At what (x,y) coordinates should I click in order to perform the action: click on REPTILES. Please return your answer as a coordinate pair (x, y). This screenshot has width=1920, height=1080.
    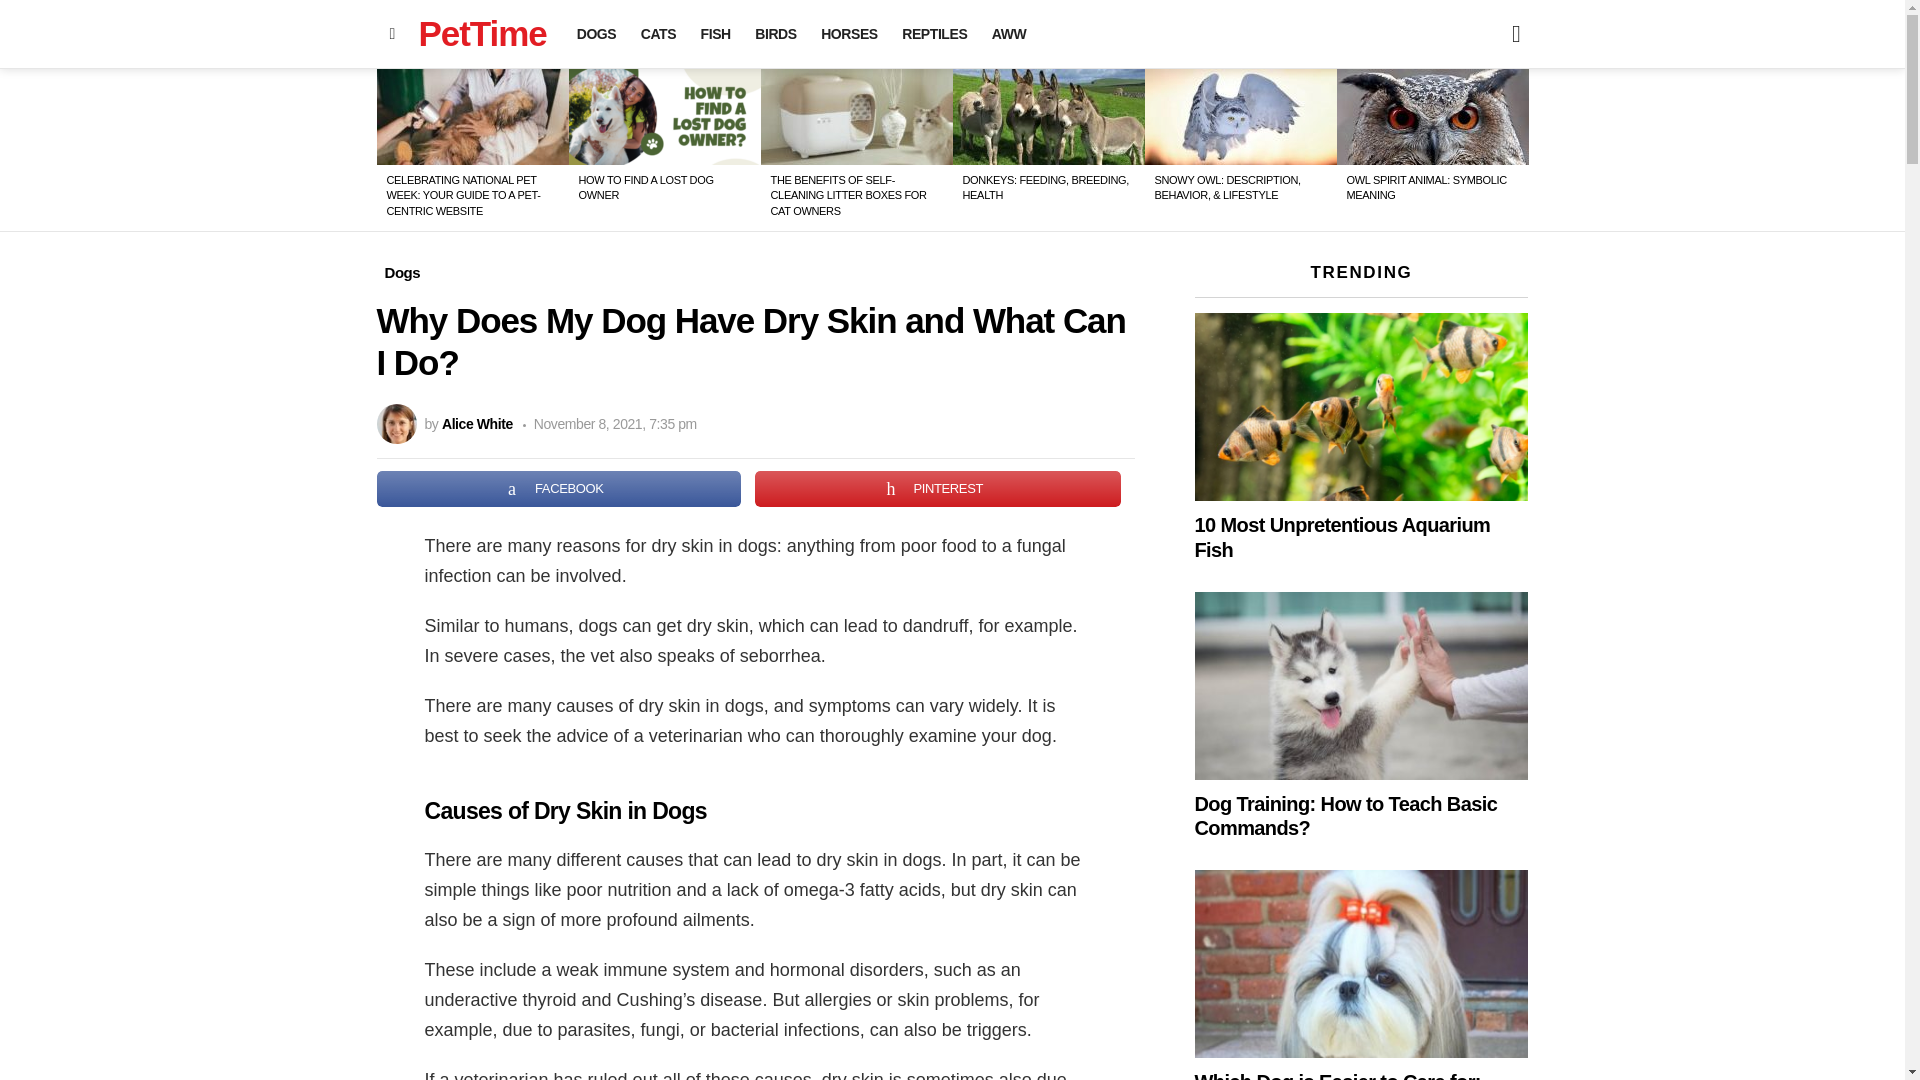
    Looking at the image, I should click on (934, 34).